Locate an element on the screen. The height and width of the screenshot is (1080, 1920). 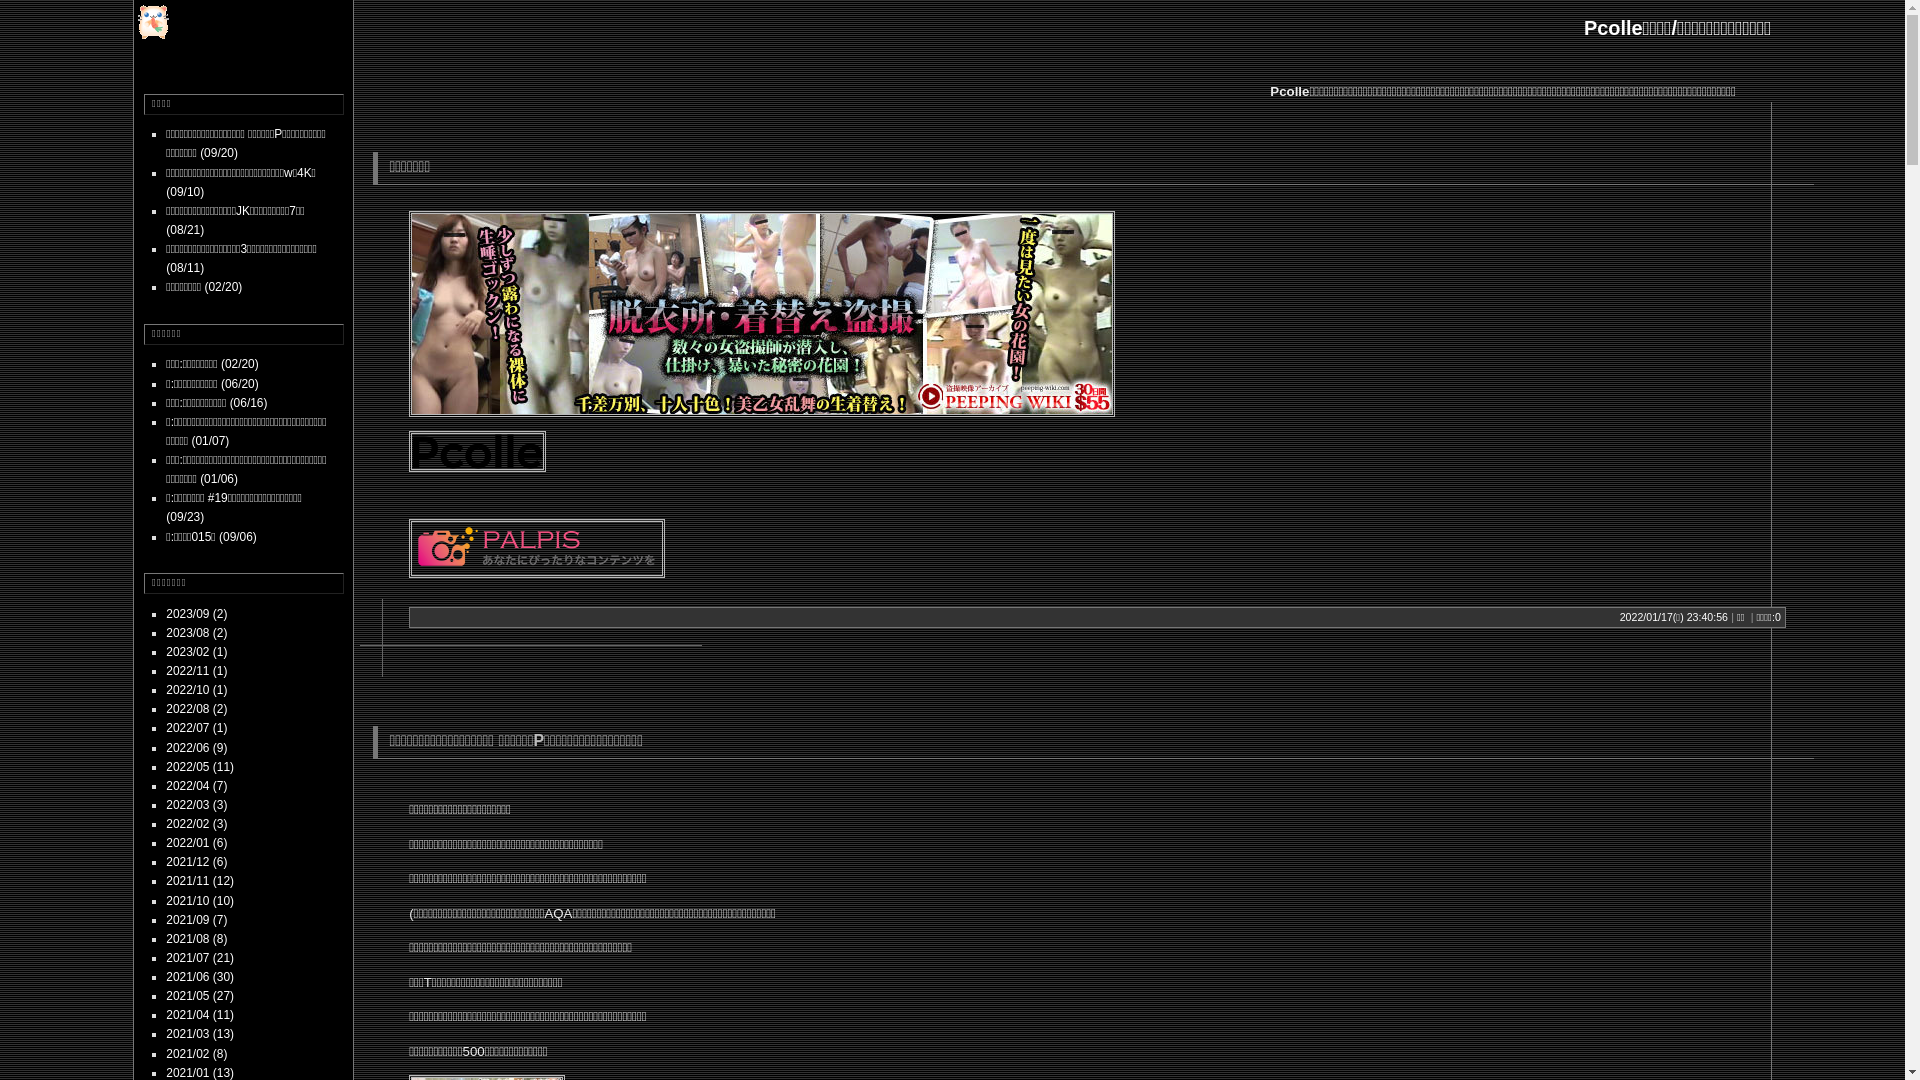
2021/09 (7) is located at coordinates (196, 920).